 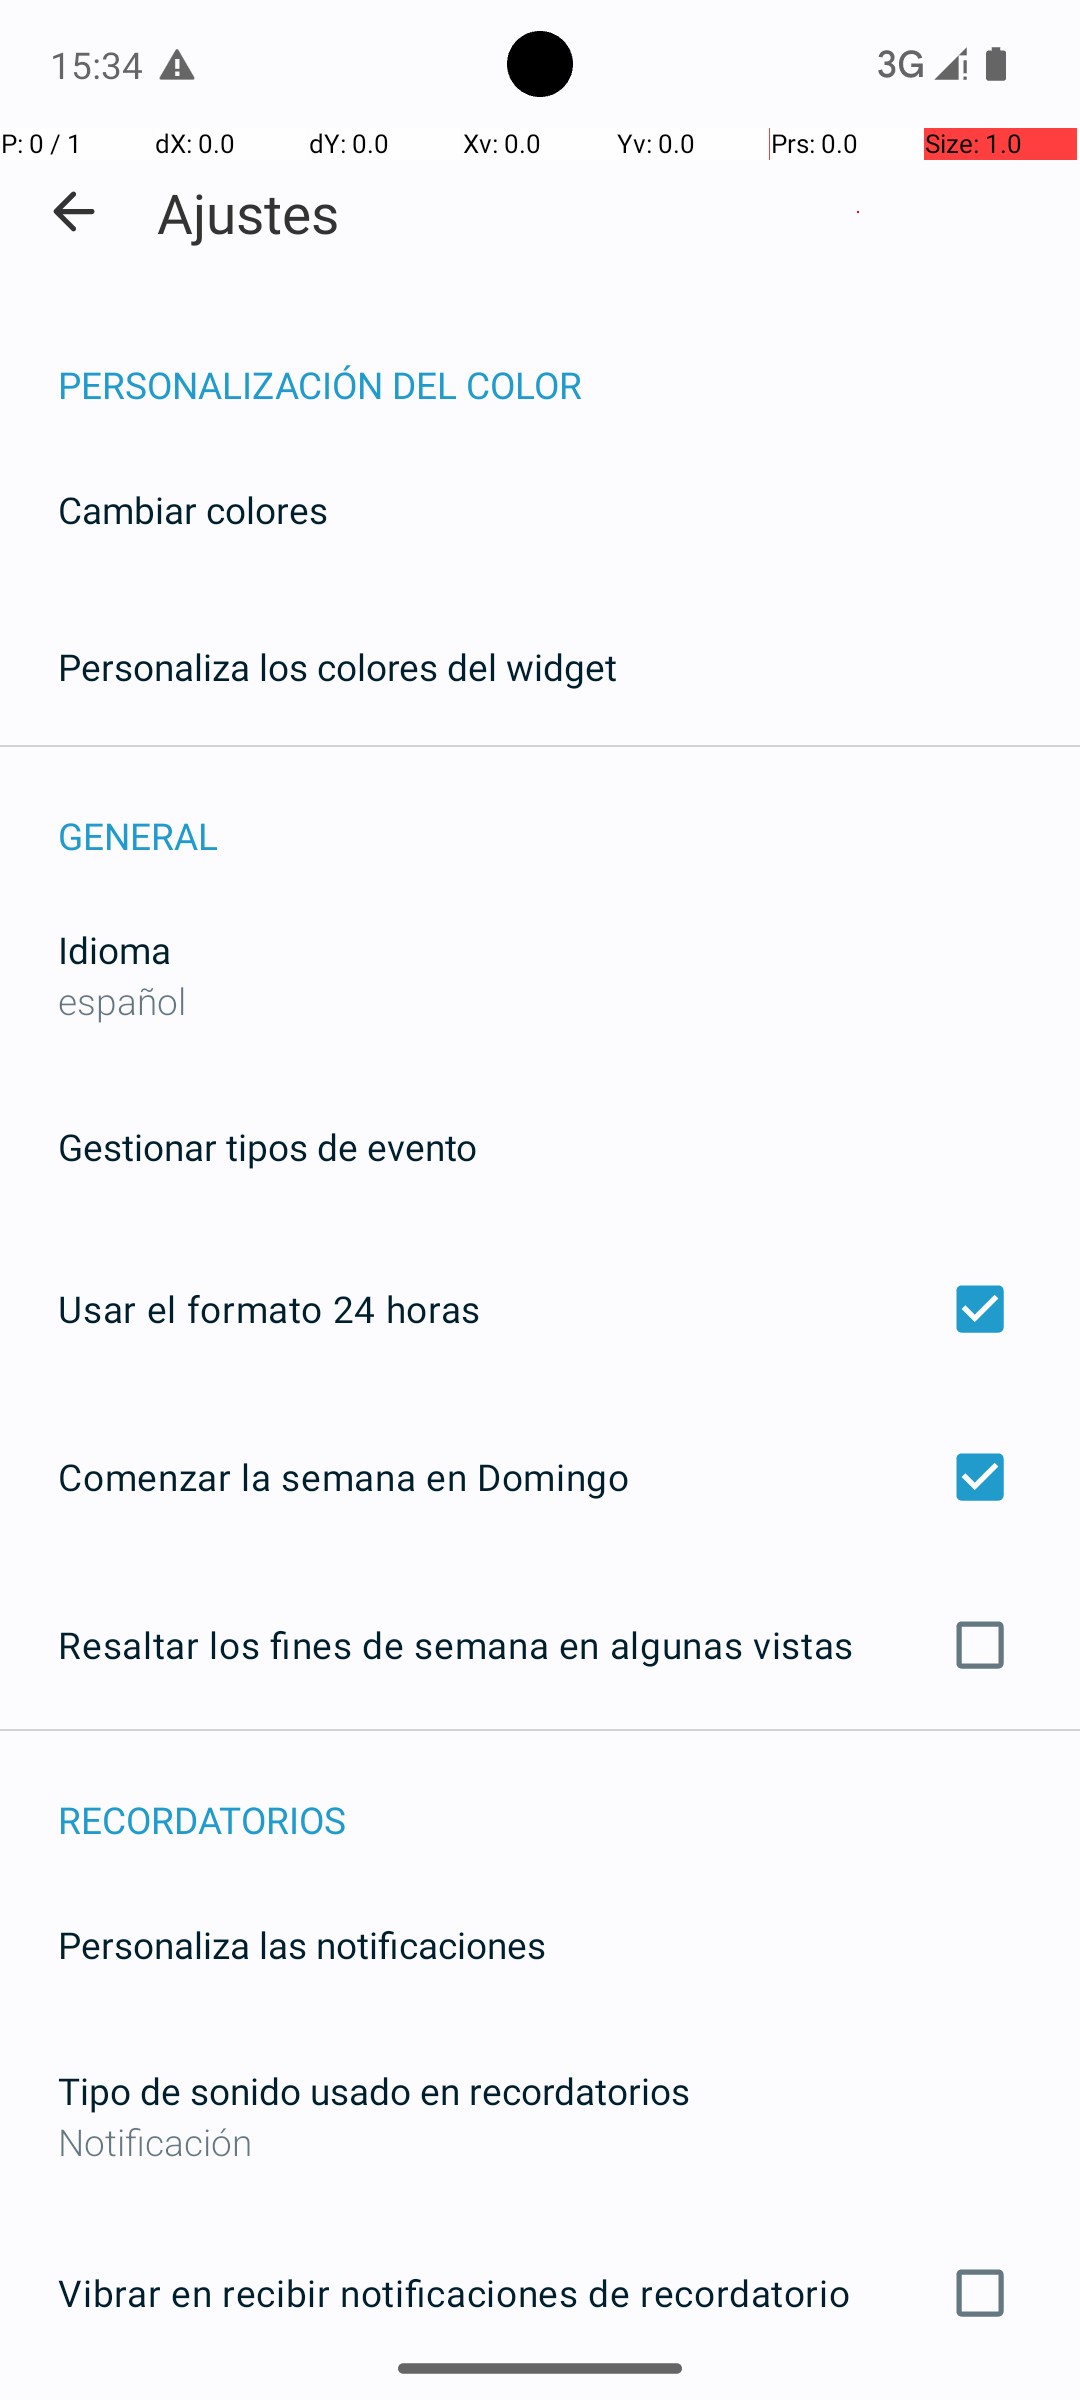 I want to click on Gestionar tipos de evento, so click(x=268, y=1146).